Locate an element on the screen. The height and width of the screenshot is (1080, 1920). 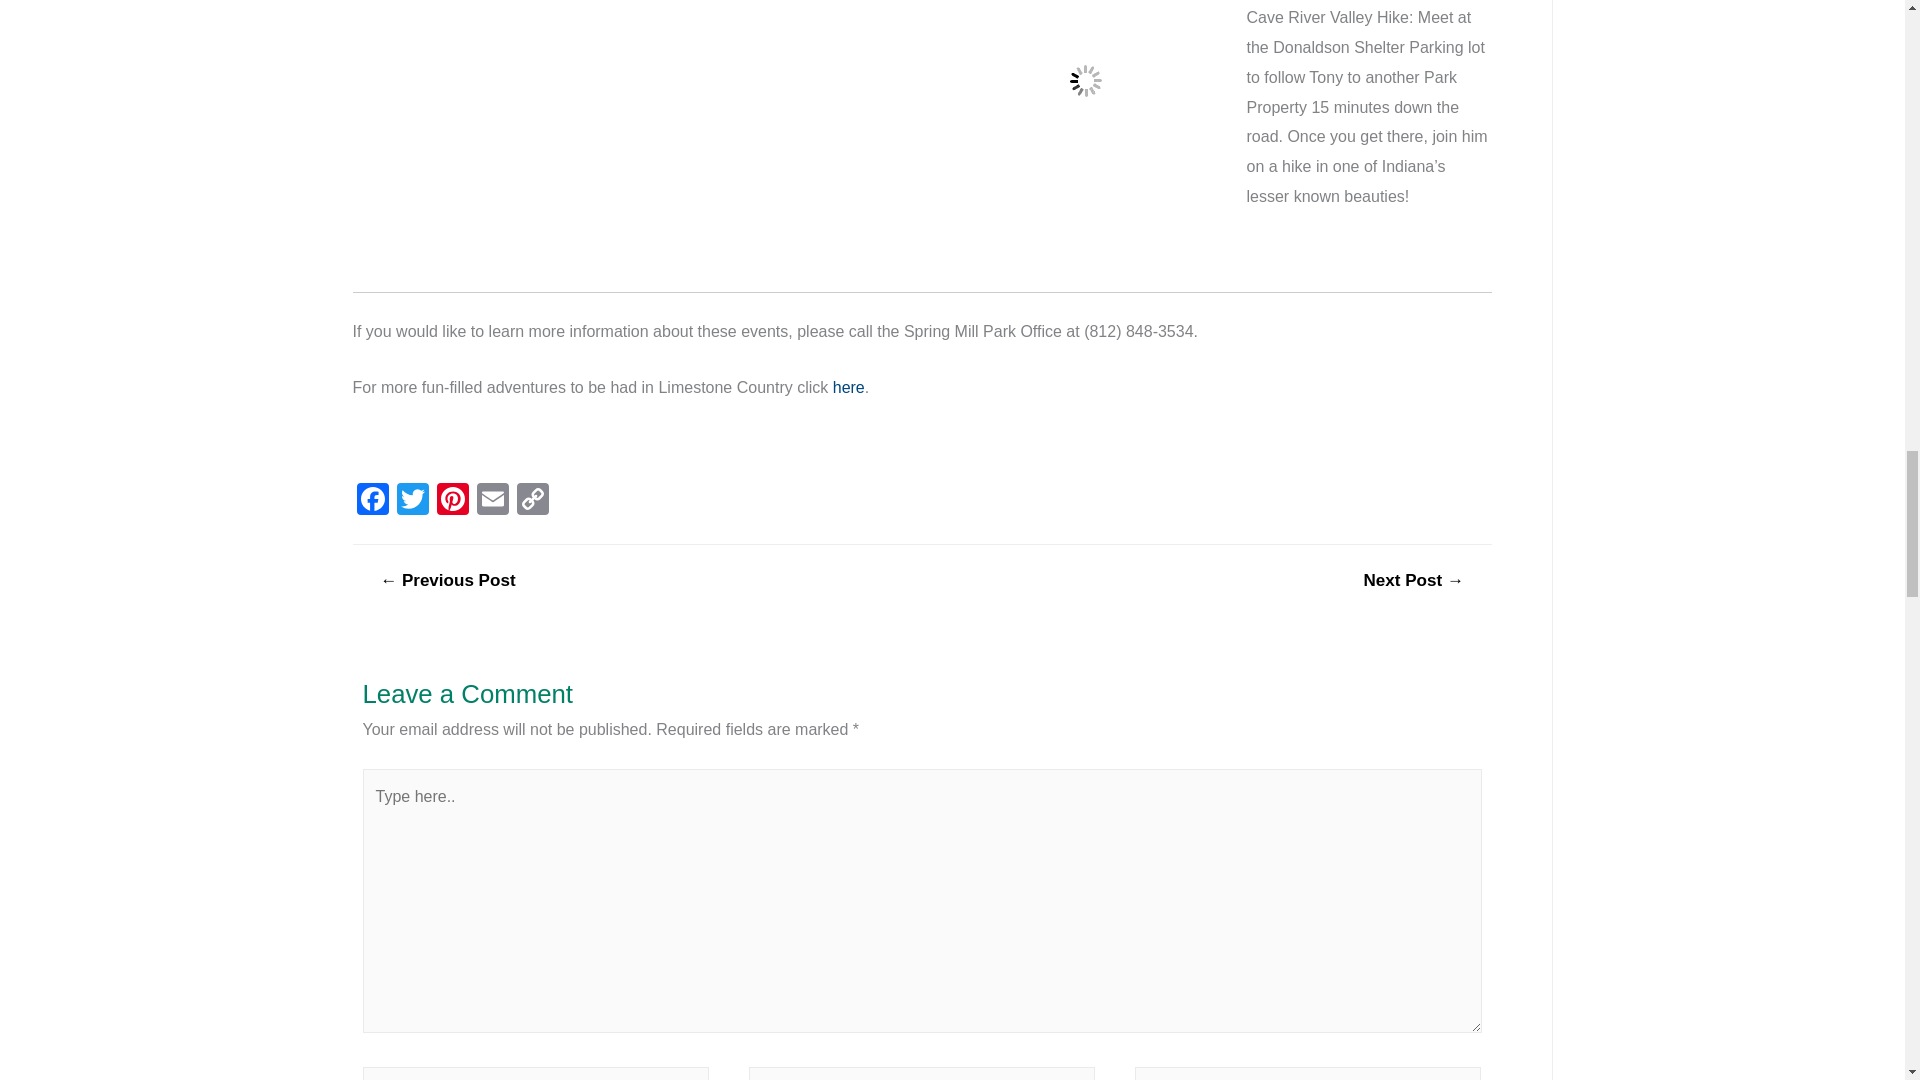
Facebook is located at coordinates (371, 500).